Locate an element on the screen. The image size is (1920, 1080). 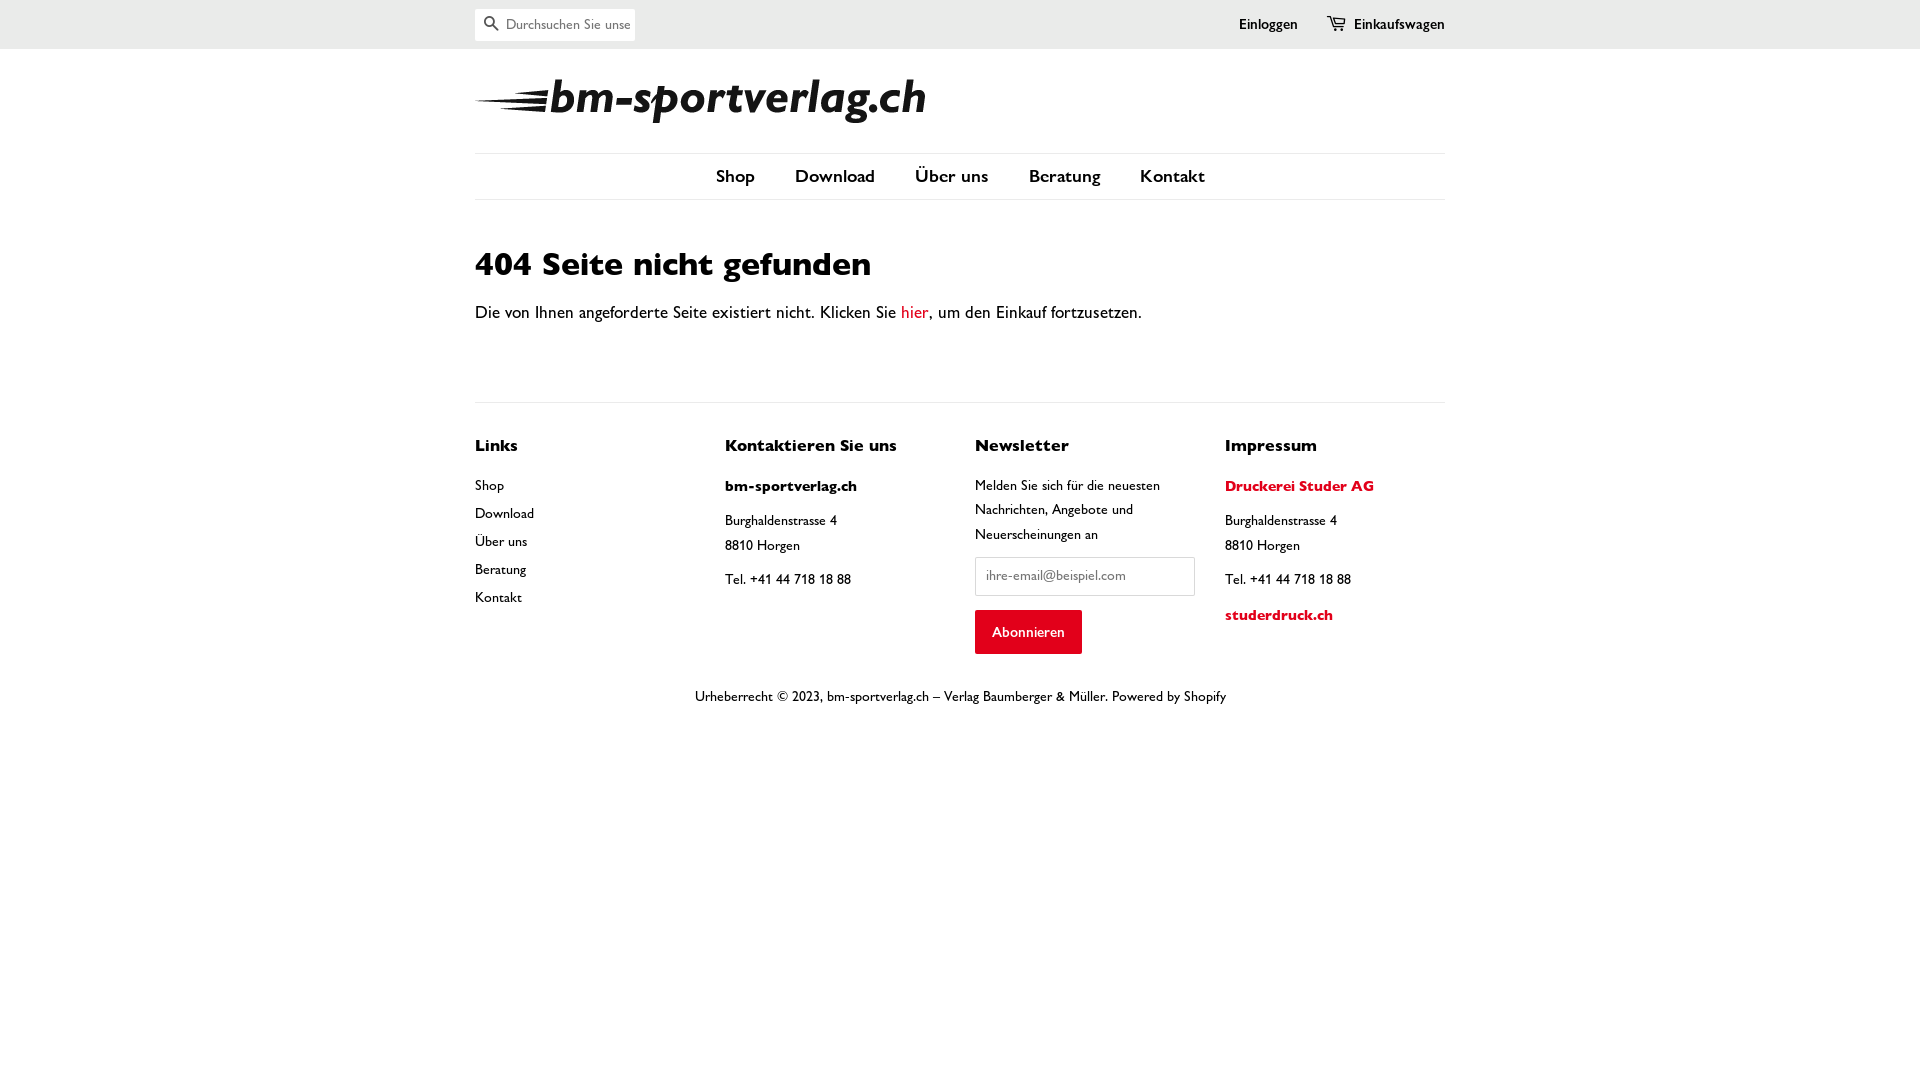
Beratung is located at coordinates (1066, 176).